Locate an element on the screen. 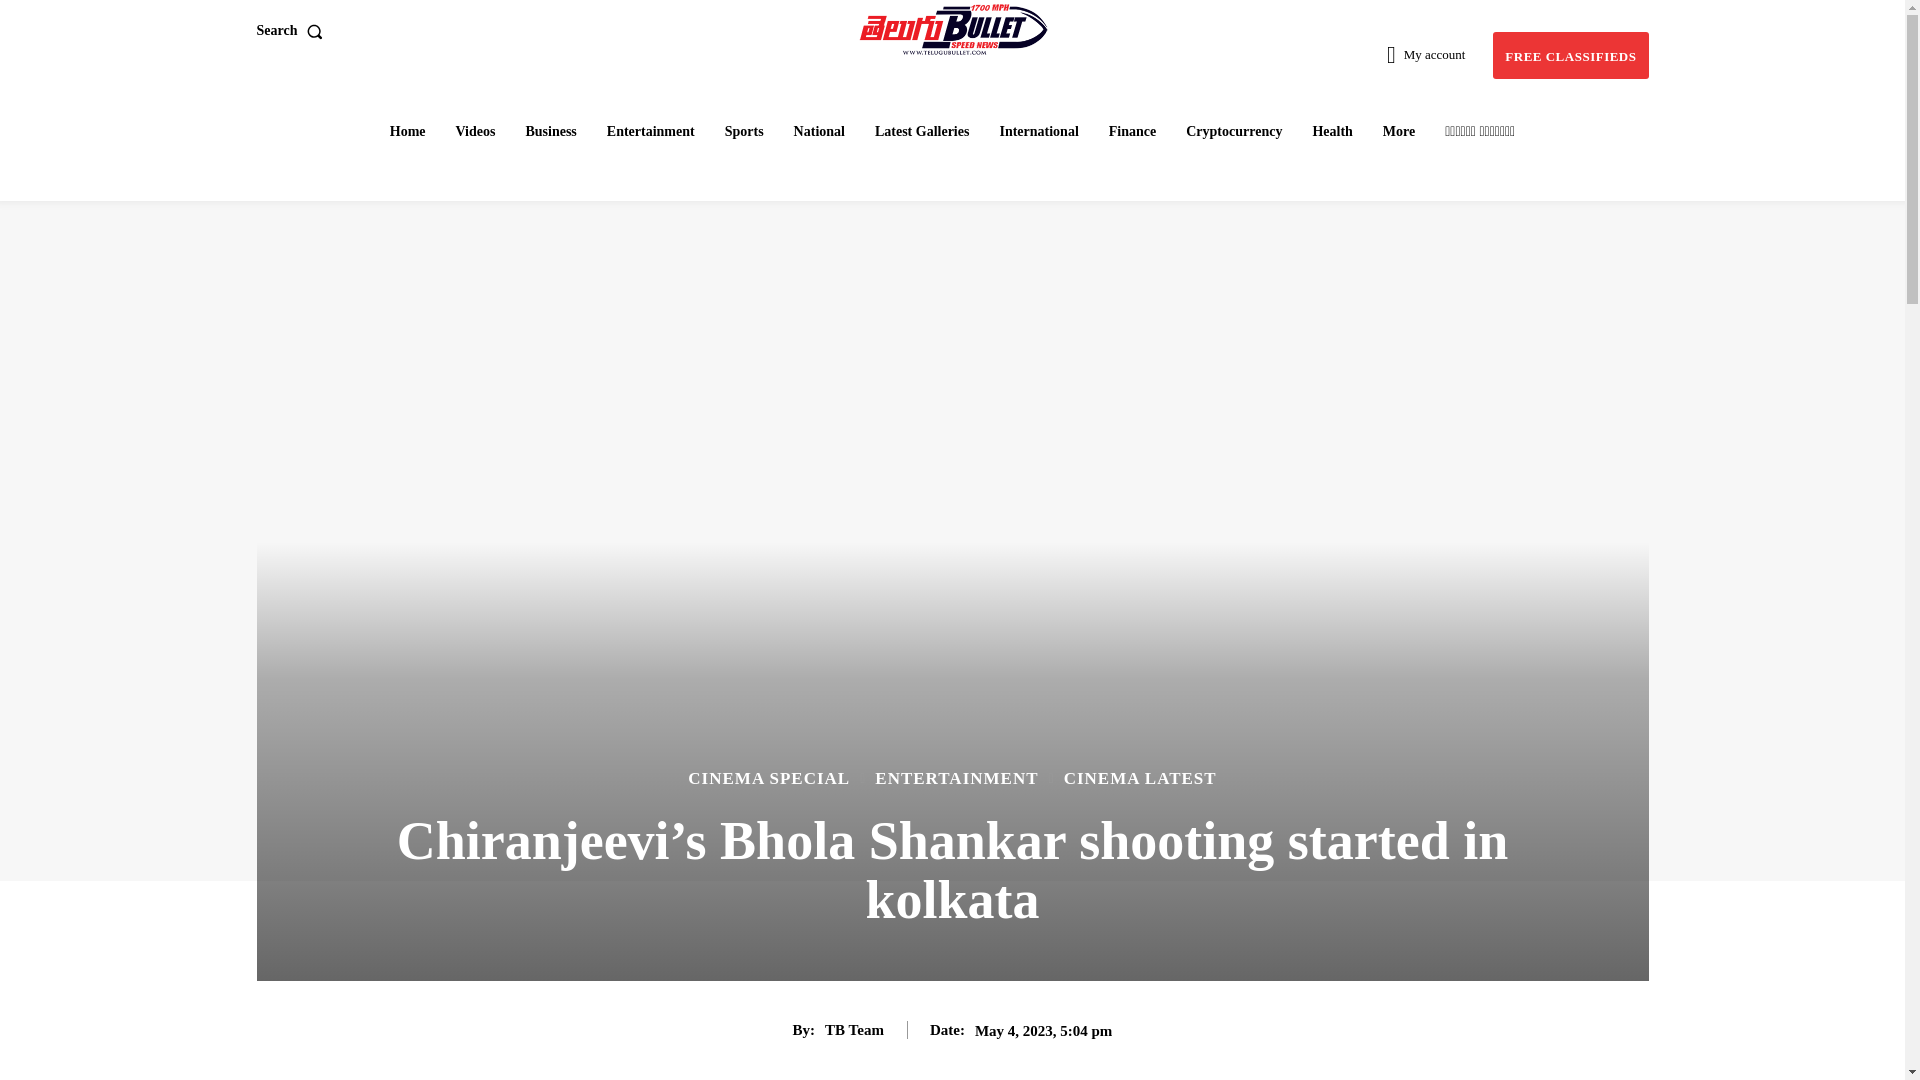 The width and height of the screenshot is (1920, 1080). National is located at coordinates (818, 131).